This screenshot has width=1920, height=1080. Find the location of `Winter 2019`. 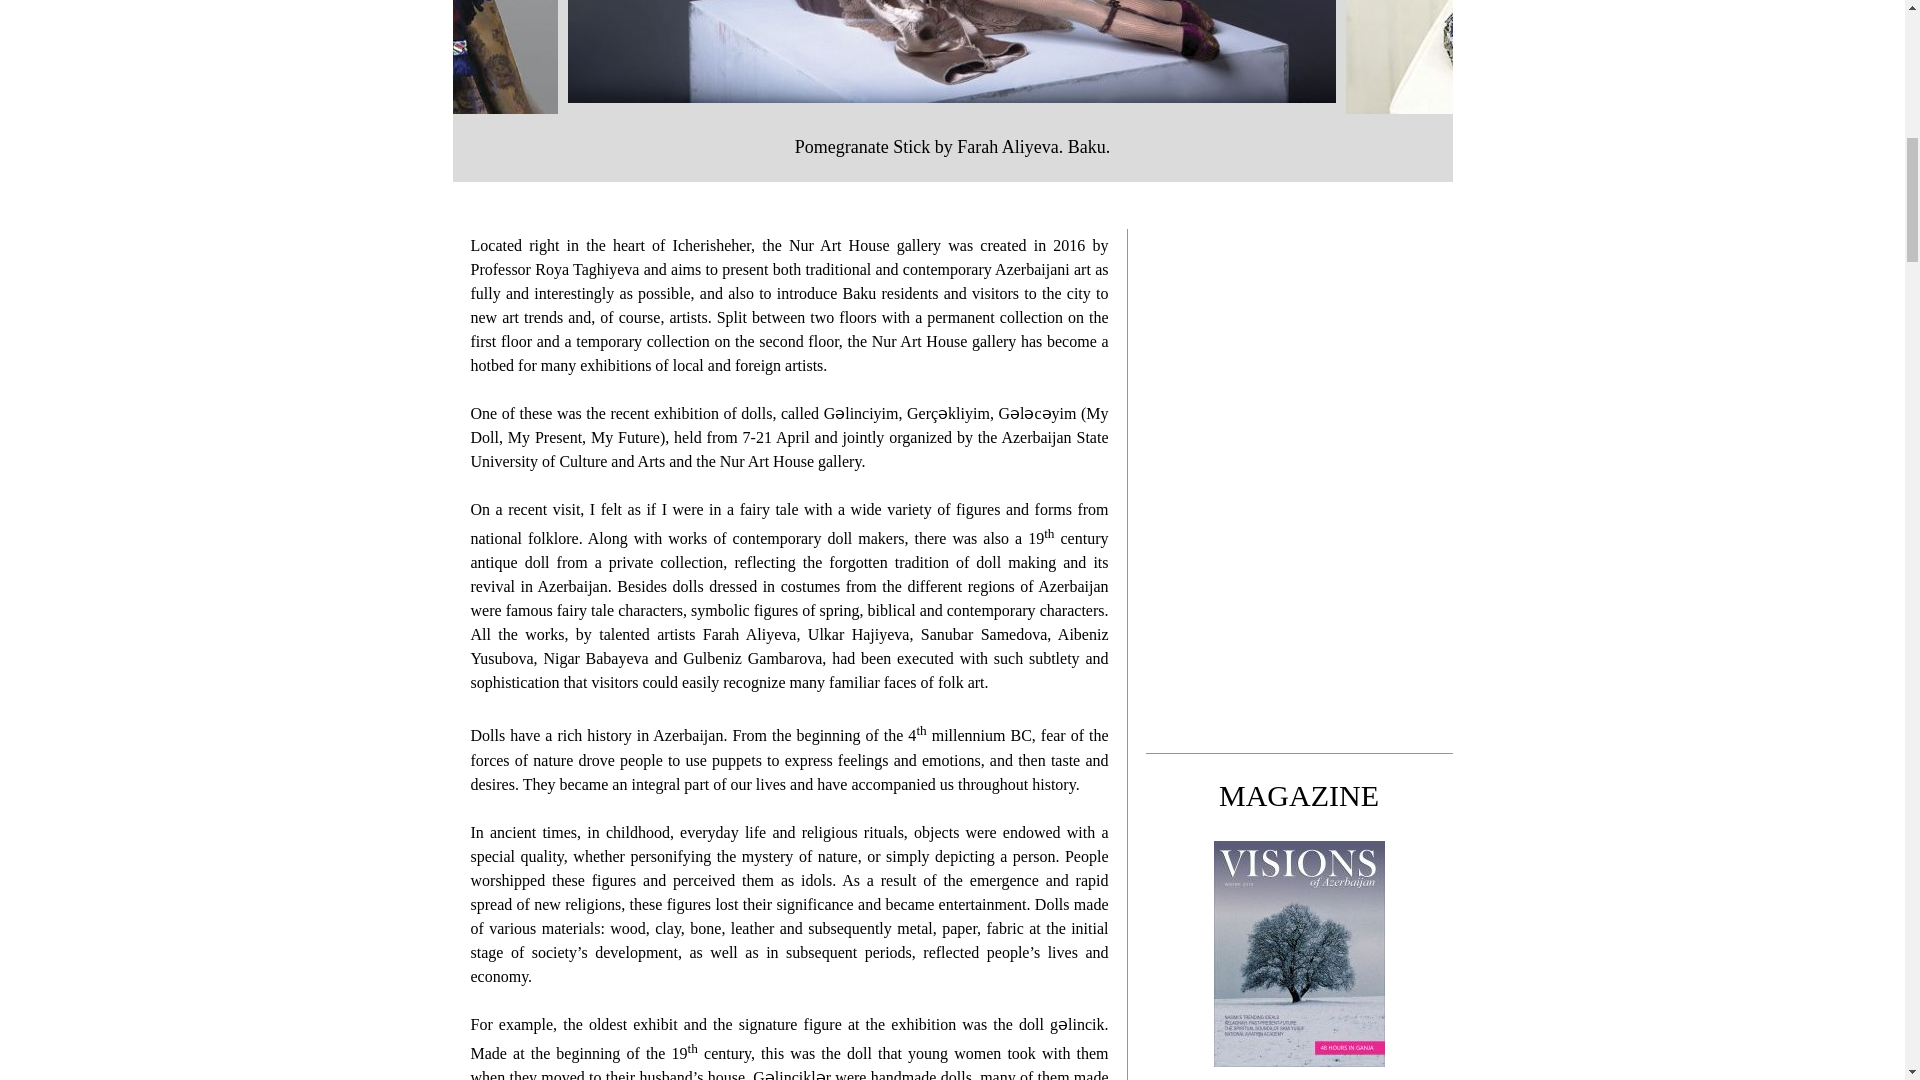

Winter 2019 is located at coordinates (1298, 1069).